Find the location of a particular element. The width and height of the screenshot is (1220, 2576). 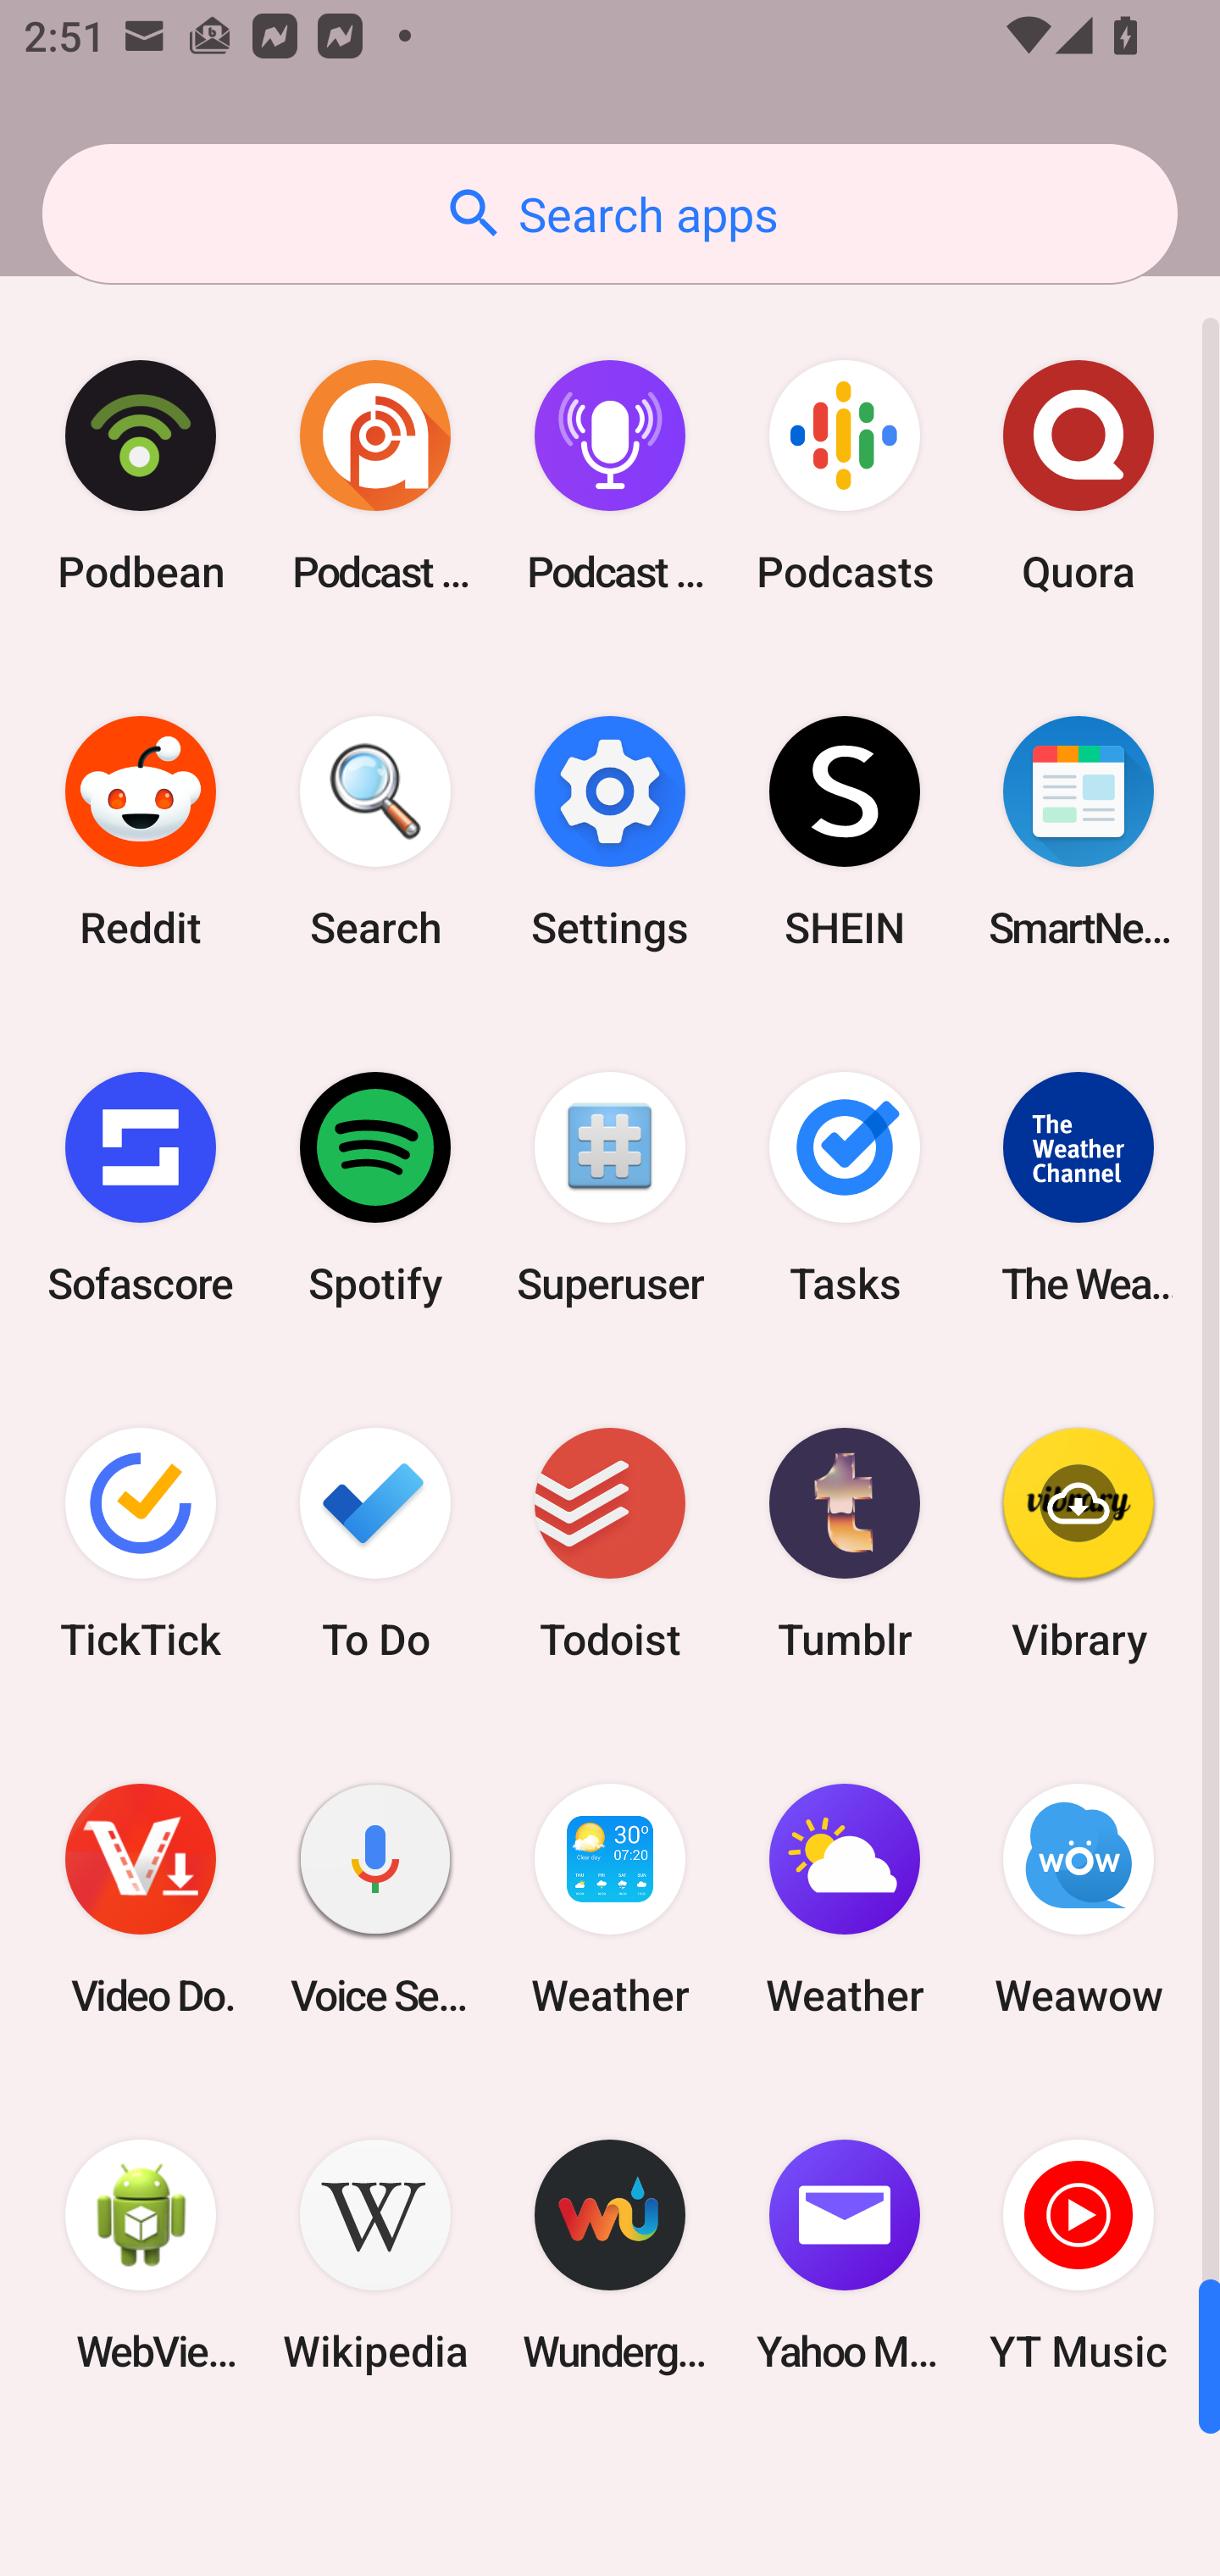

Podcast Player is located at coordinates (610, 476).